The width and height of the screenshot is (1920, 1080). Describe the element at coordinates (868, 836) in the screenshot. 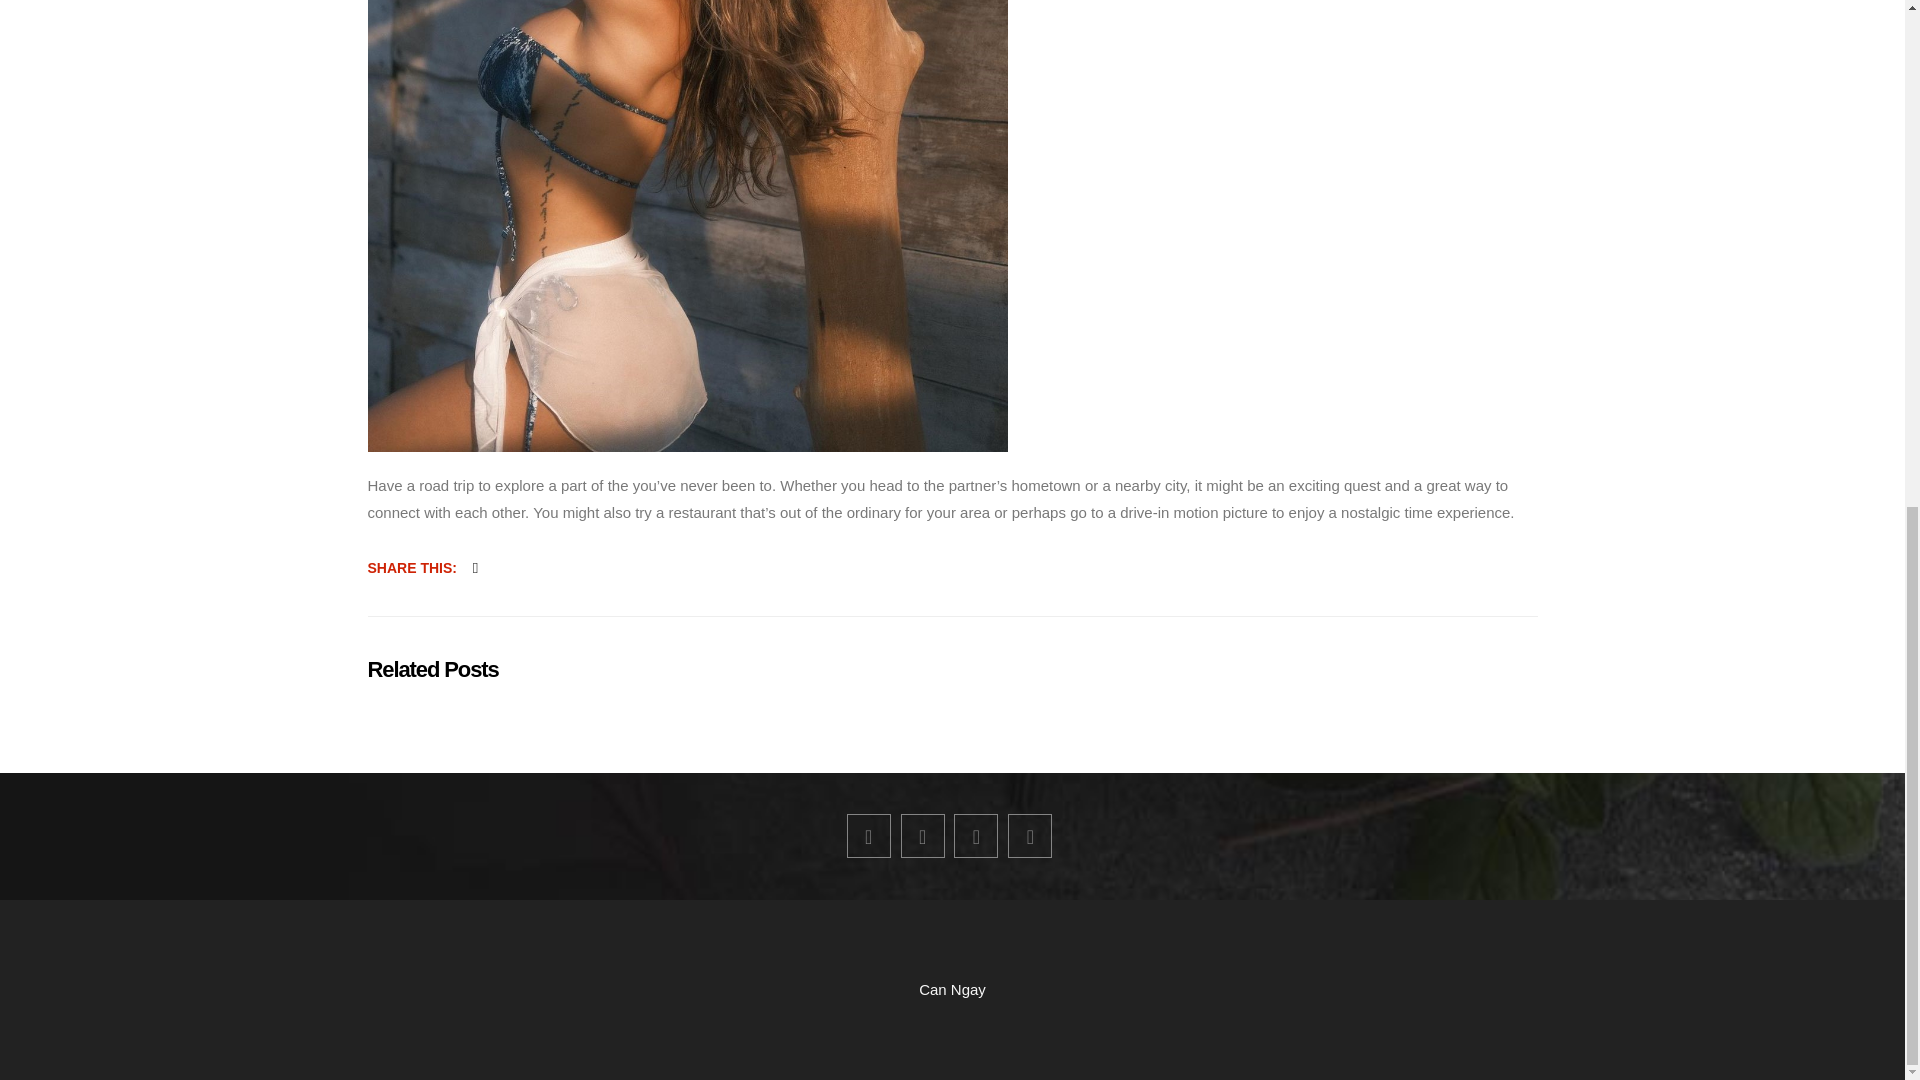

I see `Facebook` at that location.